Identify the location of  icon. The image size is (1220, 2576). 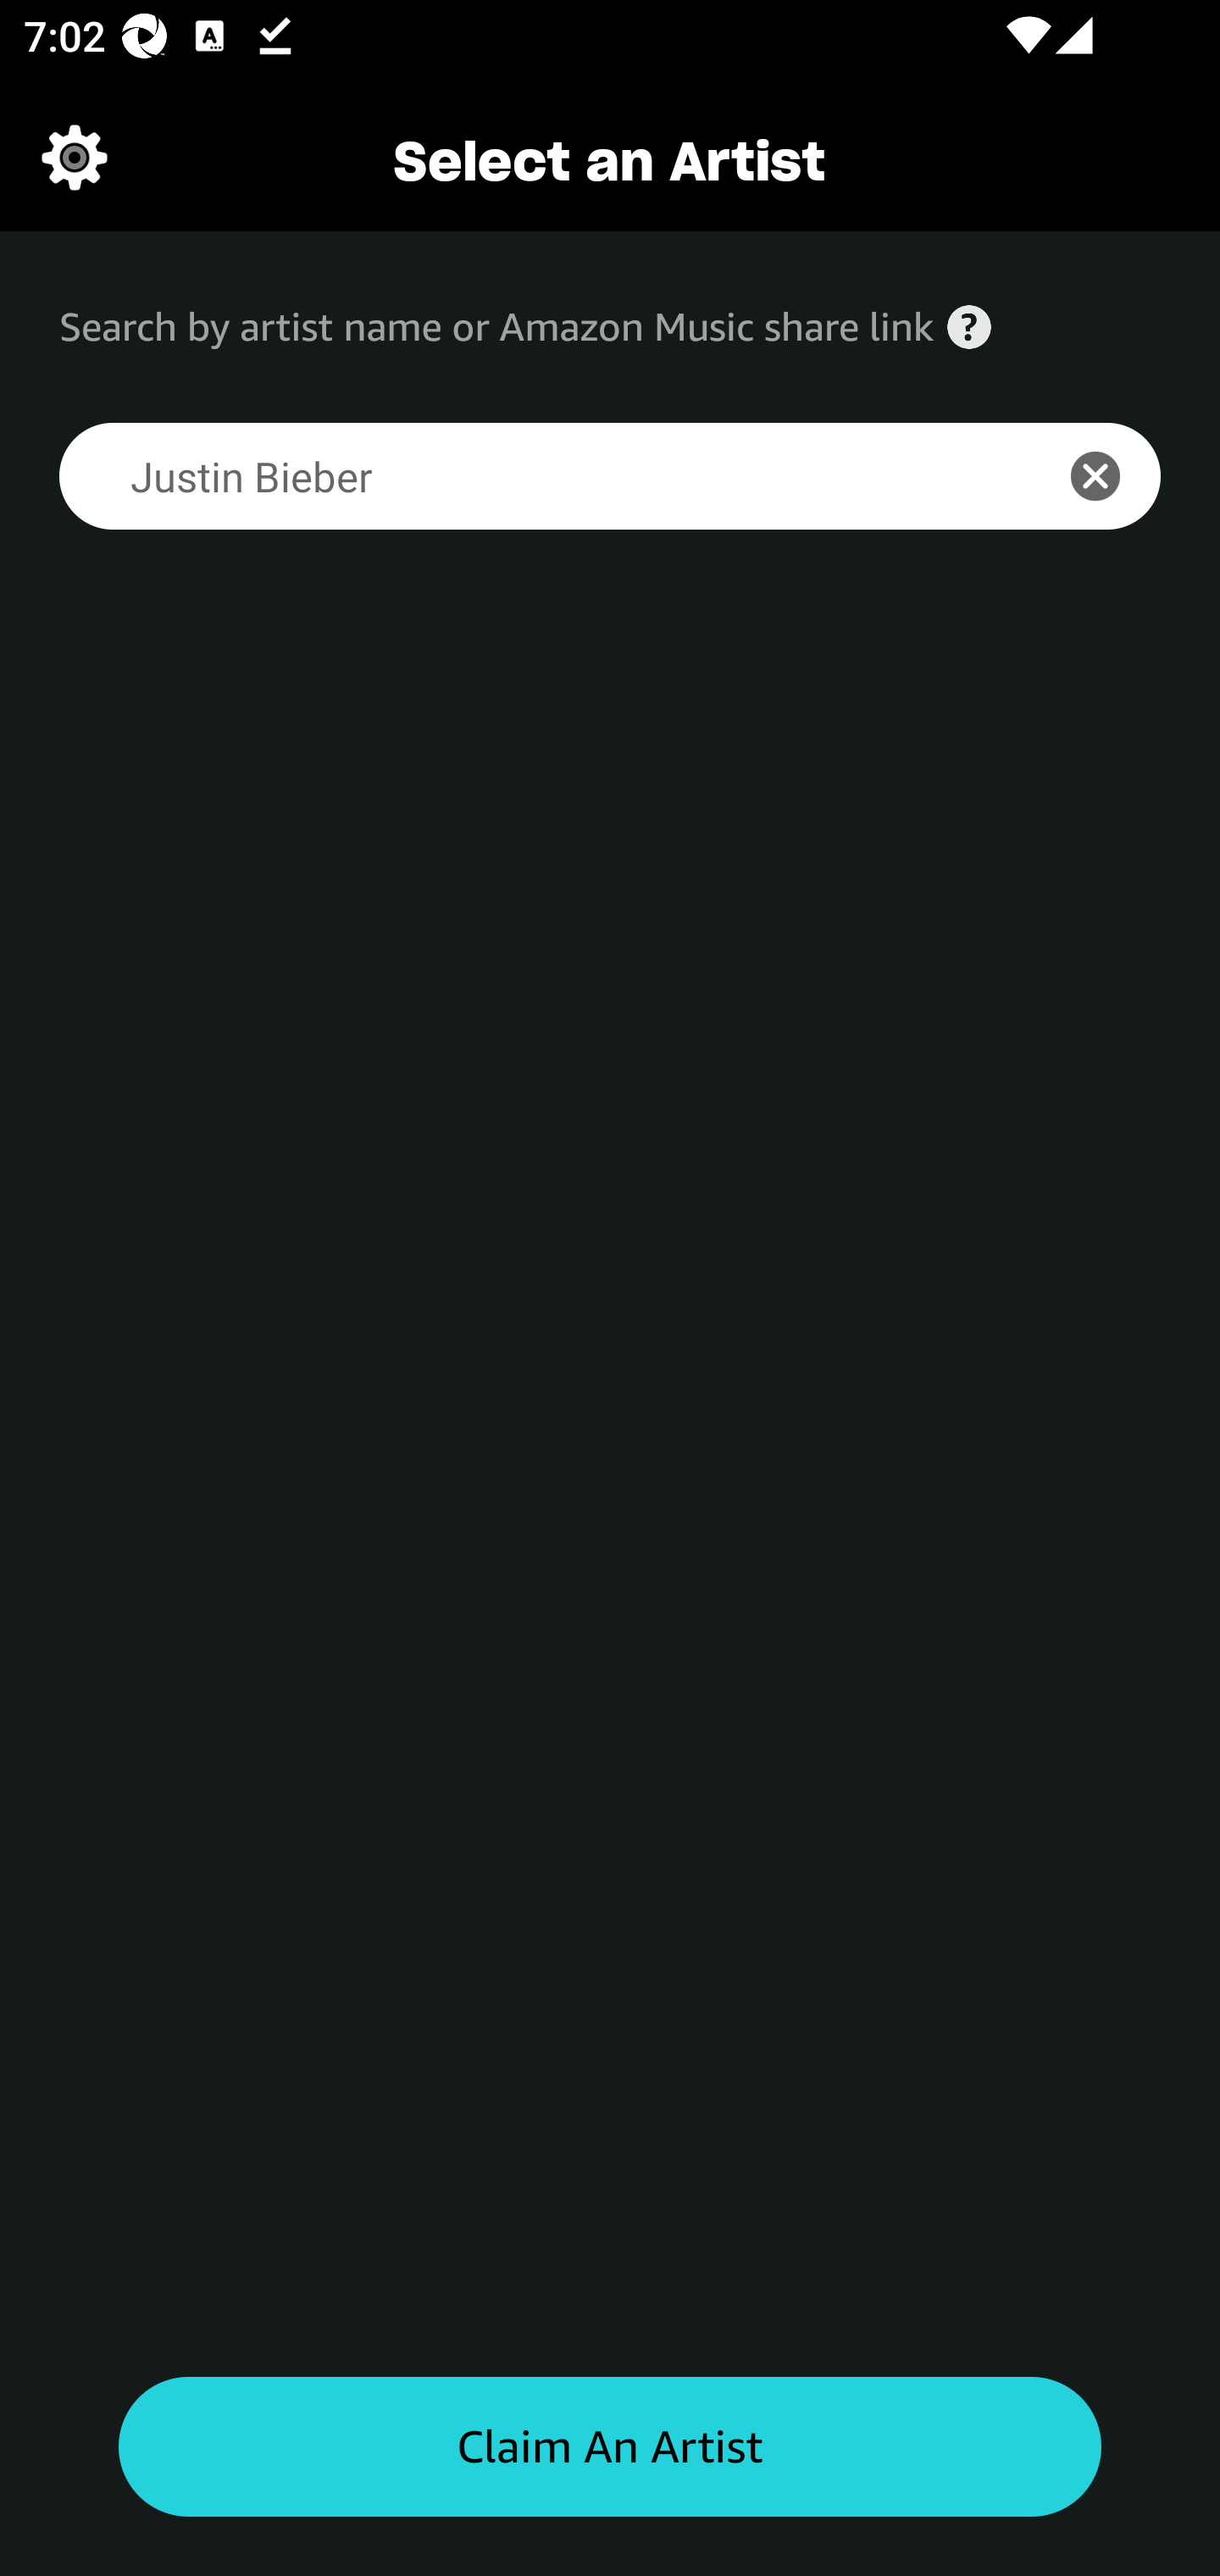
(1113, 476).